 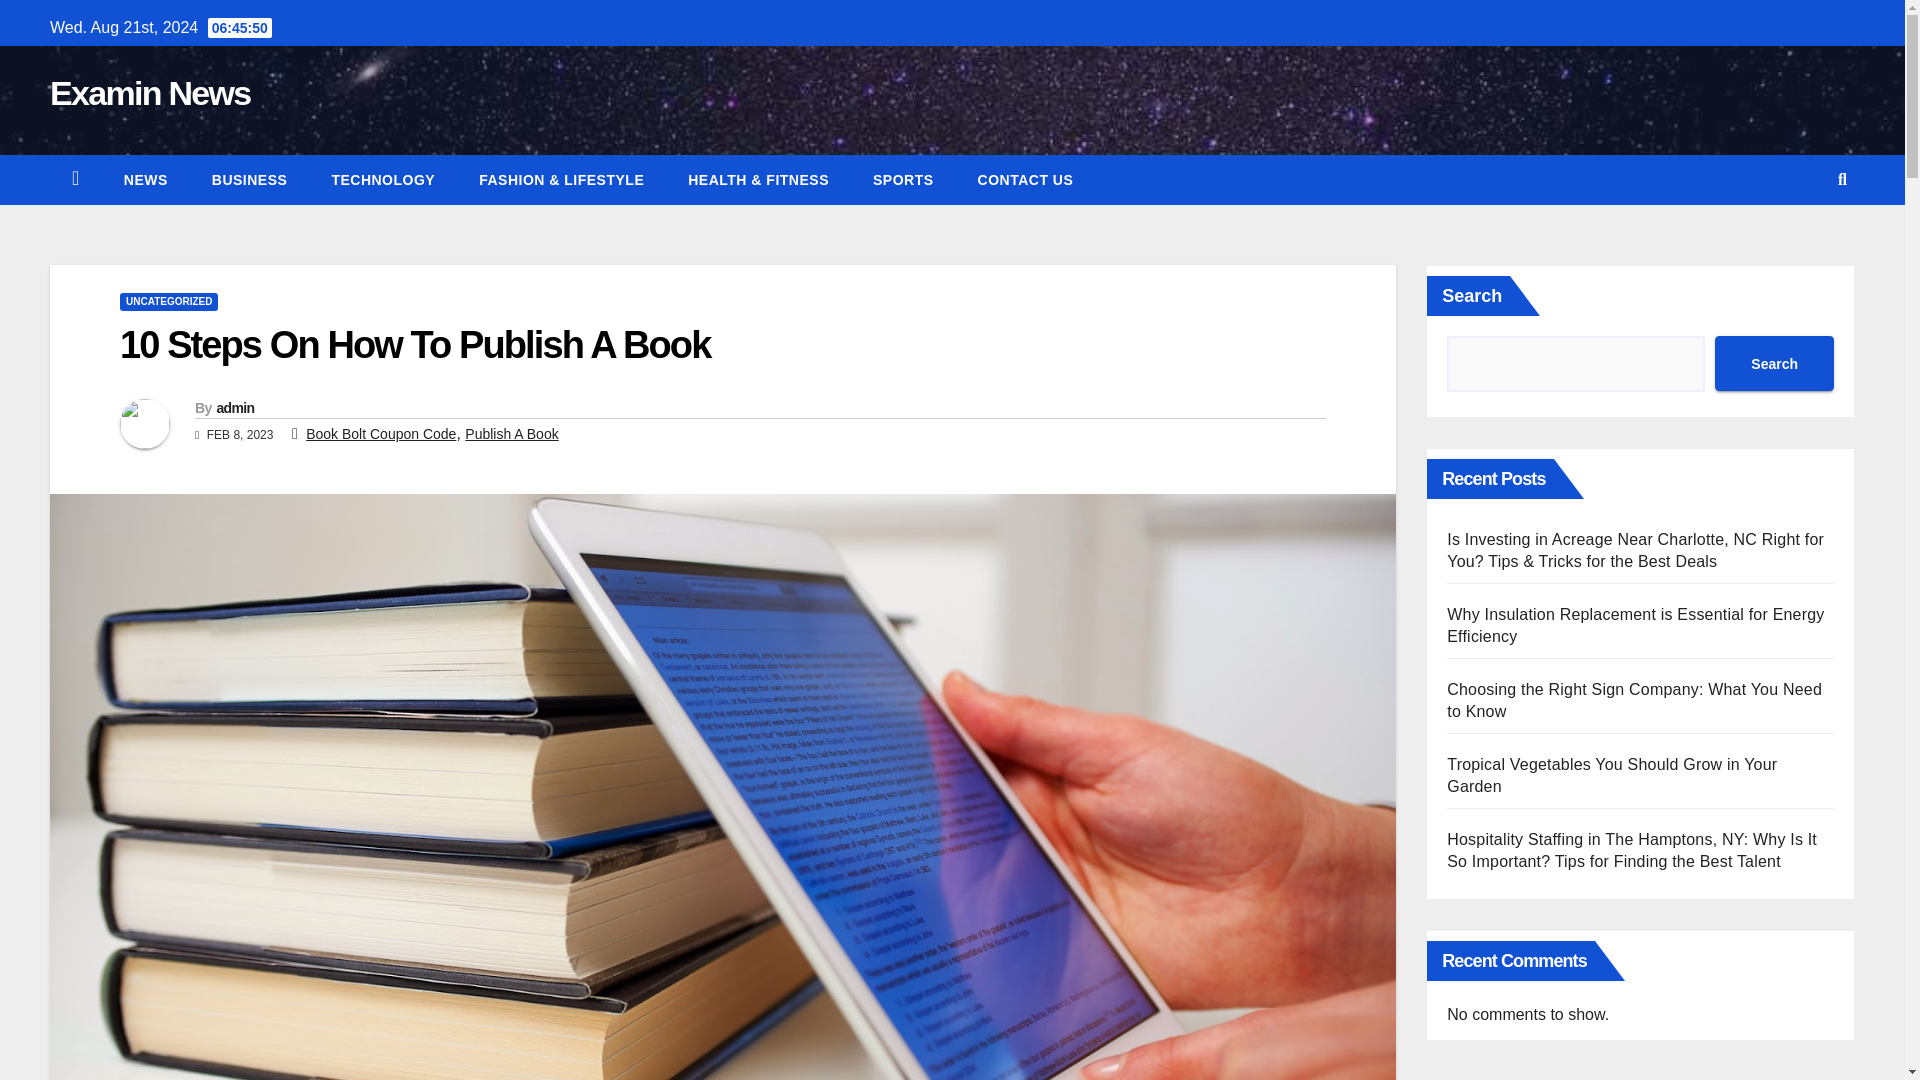 What do you see at coordinates (380, 433) in the screenshot?
I see `Book Bolt Coupon Code` at bounding box center [380, 433].